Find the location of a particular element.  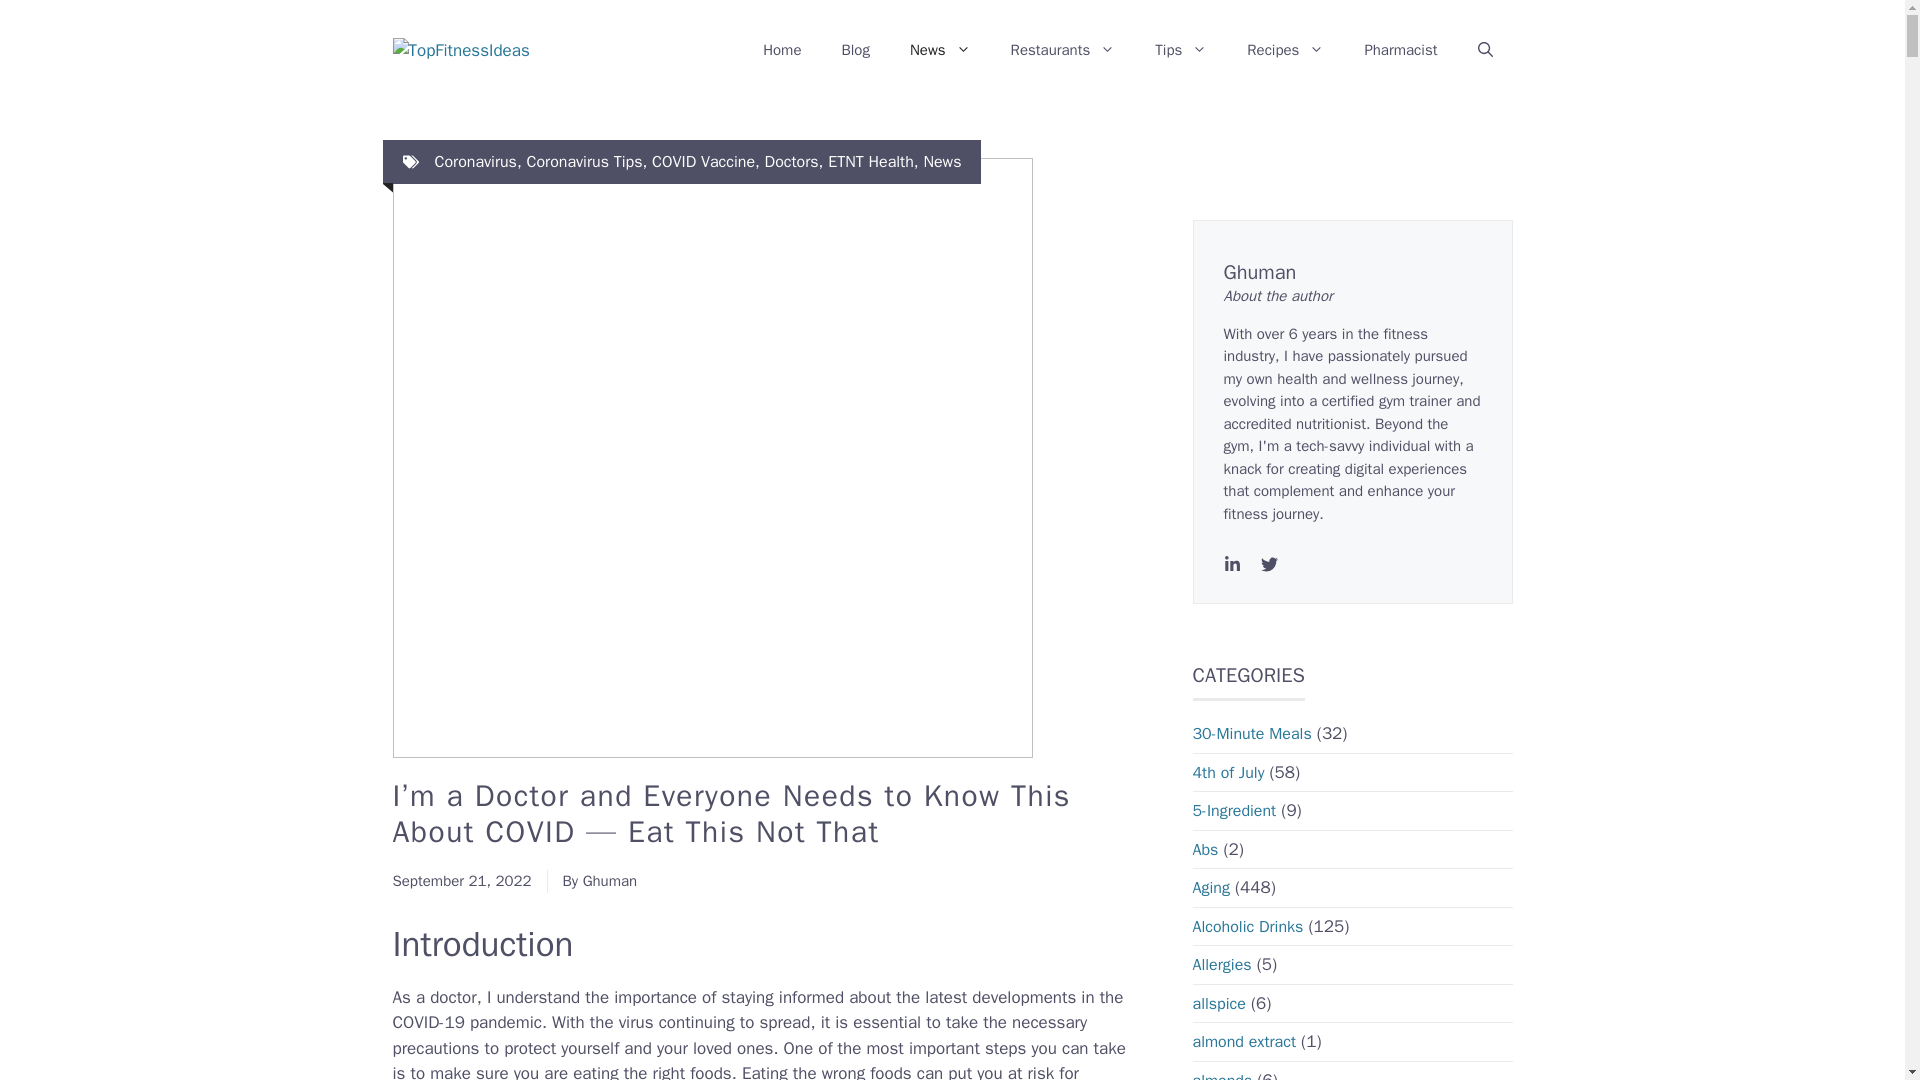

Tips is located at coordinates (1180, 50).